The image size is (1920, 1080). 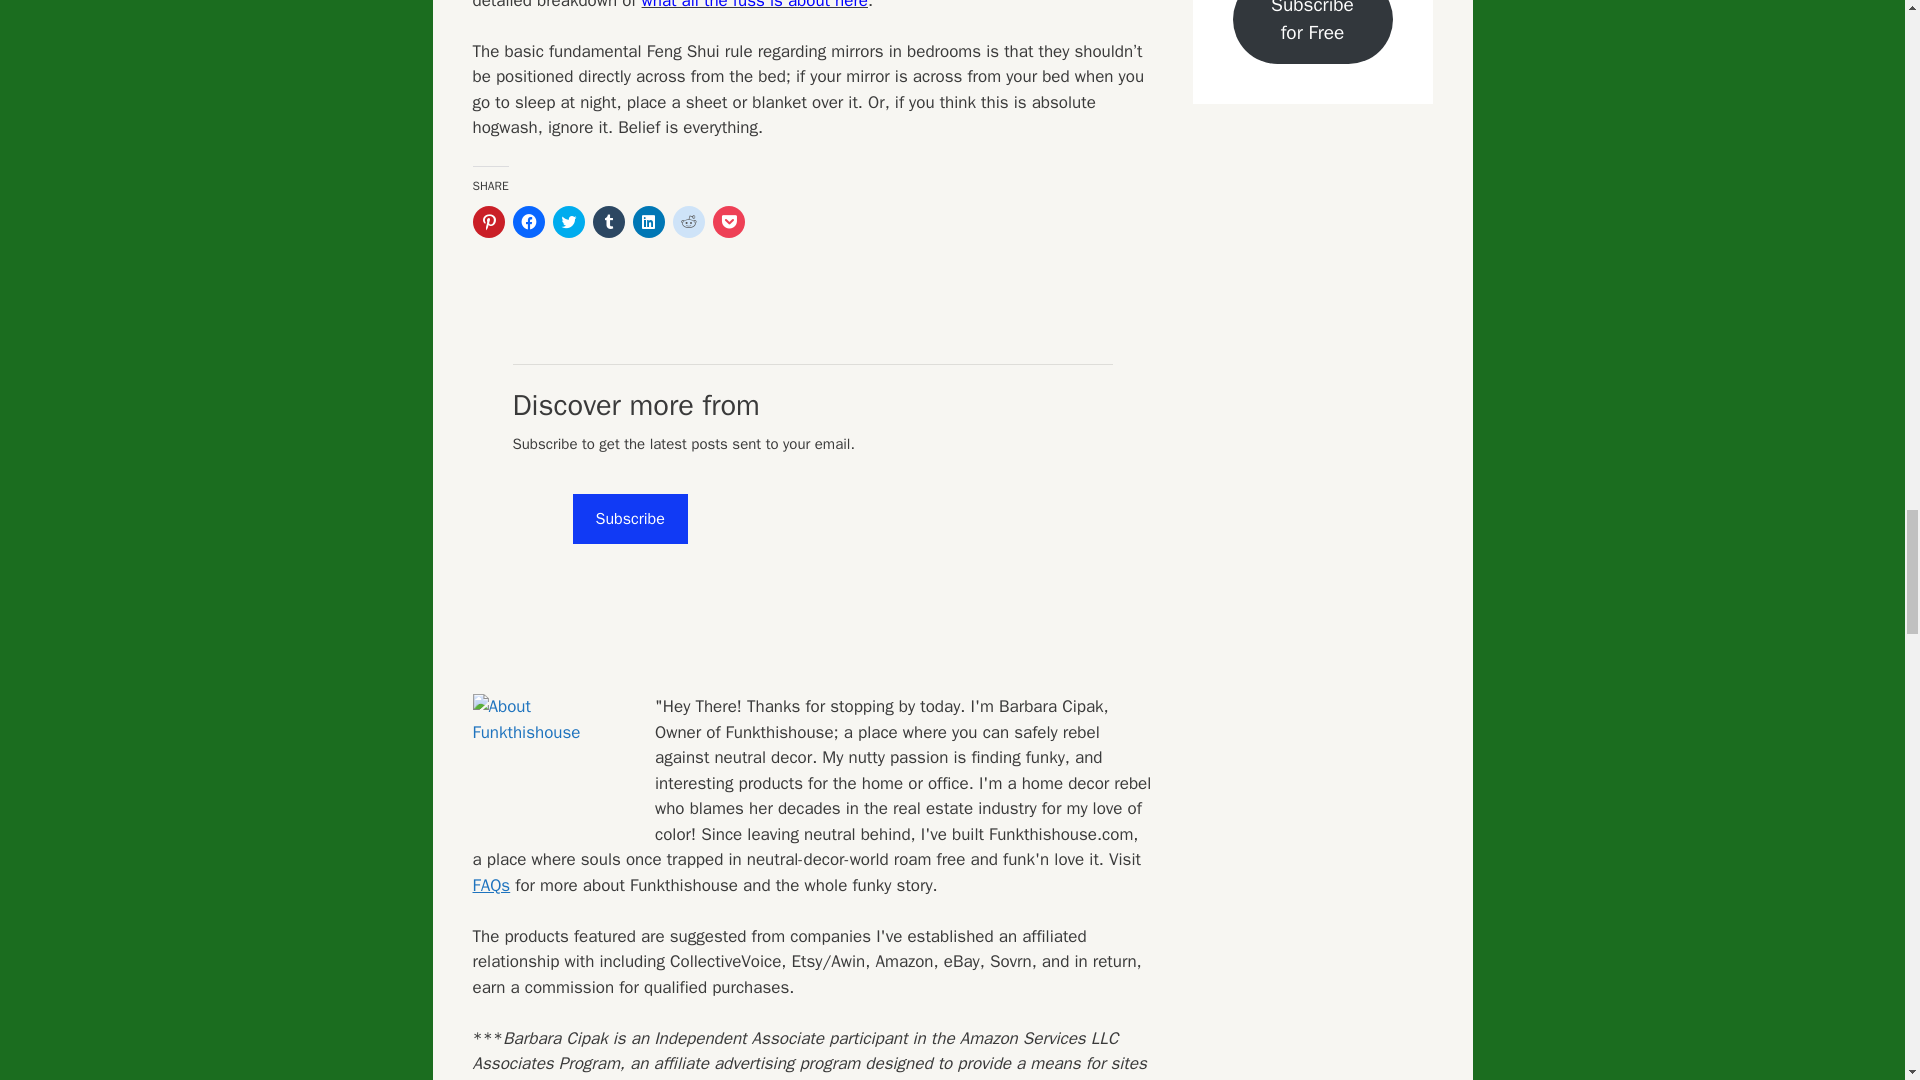 What do you see at coordinates (488, 222) in the screenshot?
I see `Click to share on Pinterest` at bounding box center [488, 222].